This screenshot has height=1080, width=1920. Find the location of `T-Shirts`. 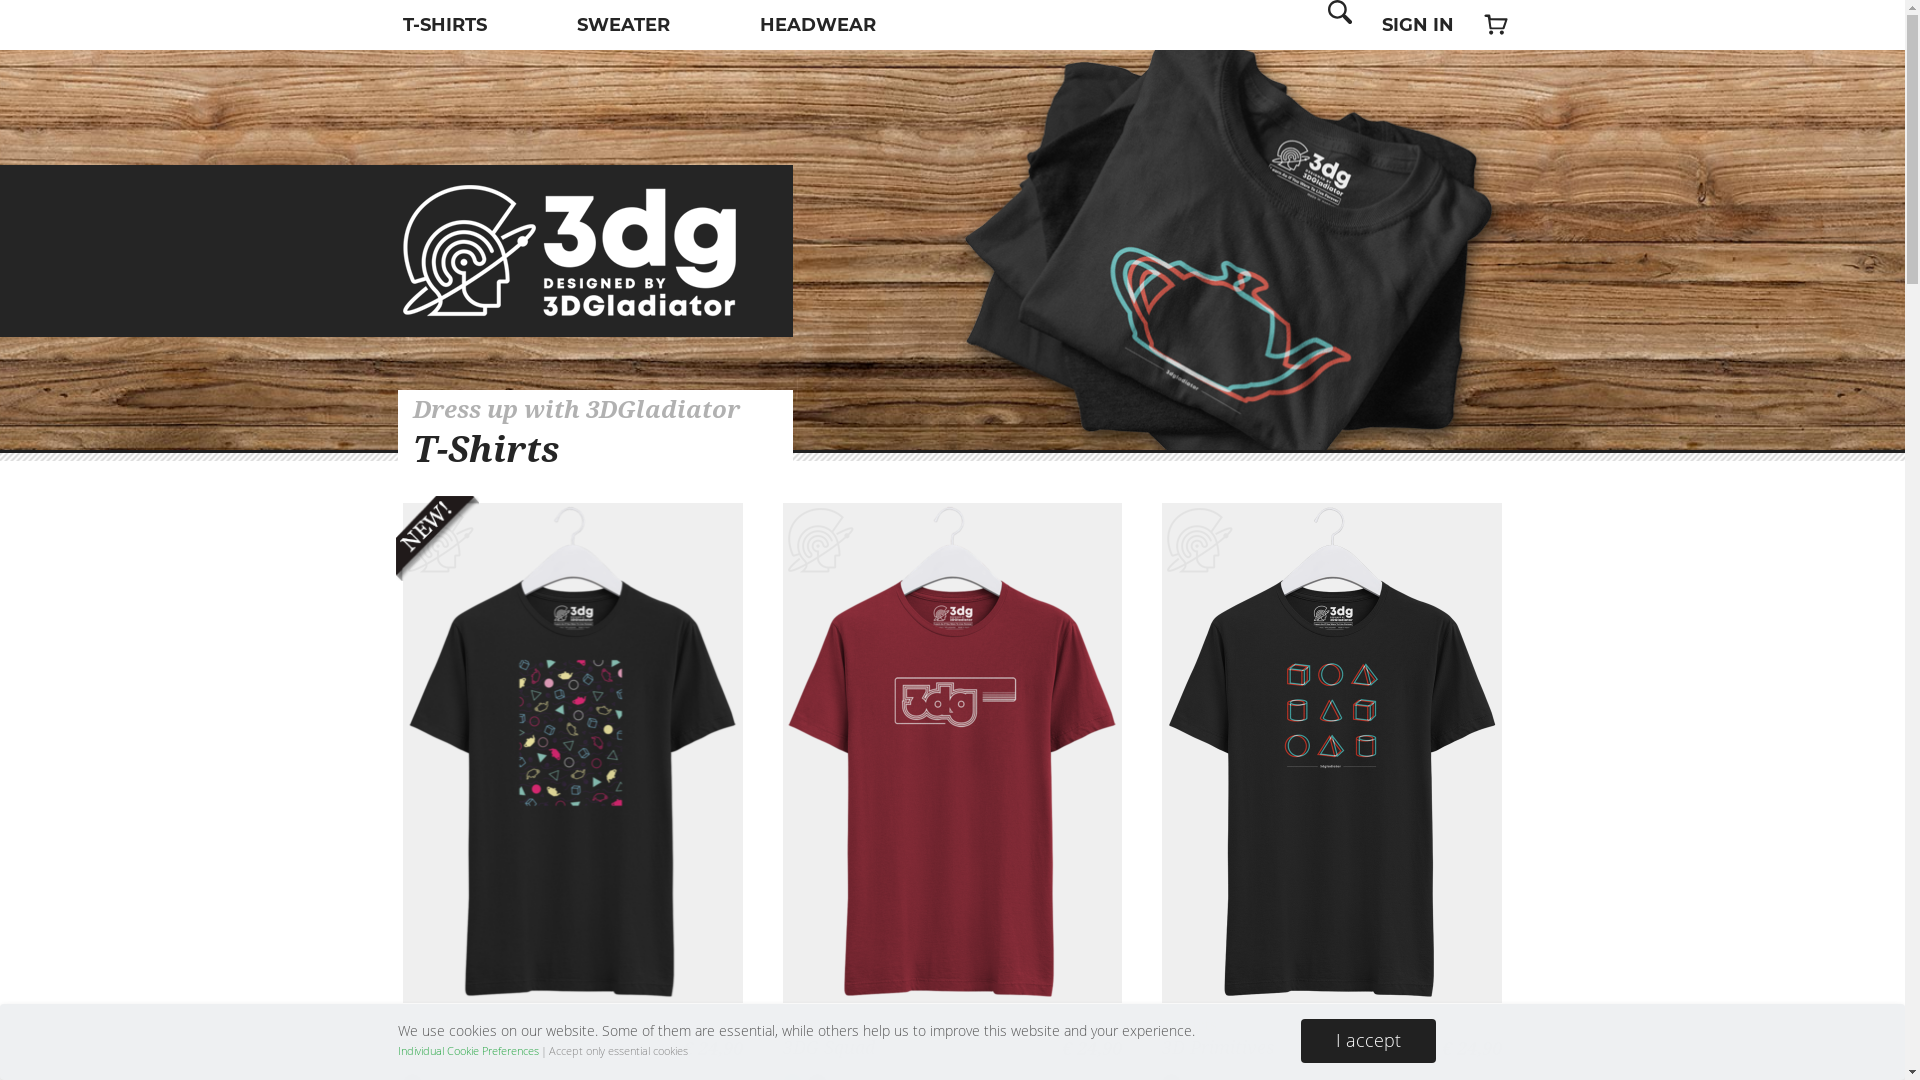

T-Shirts is located at coordinates (486, 448).